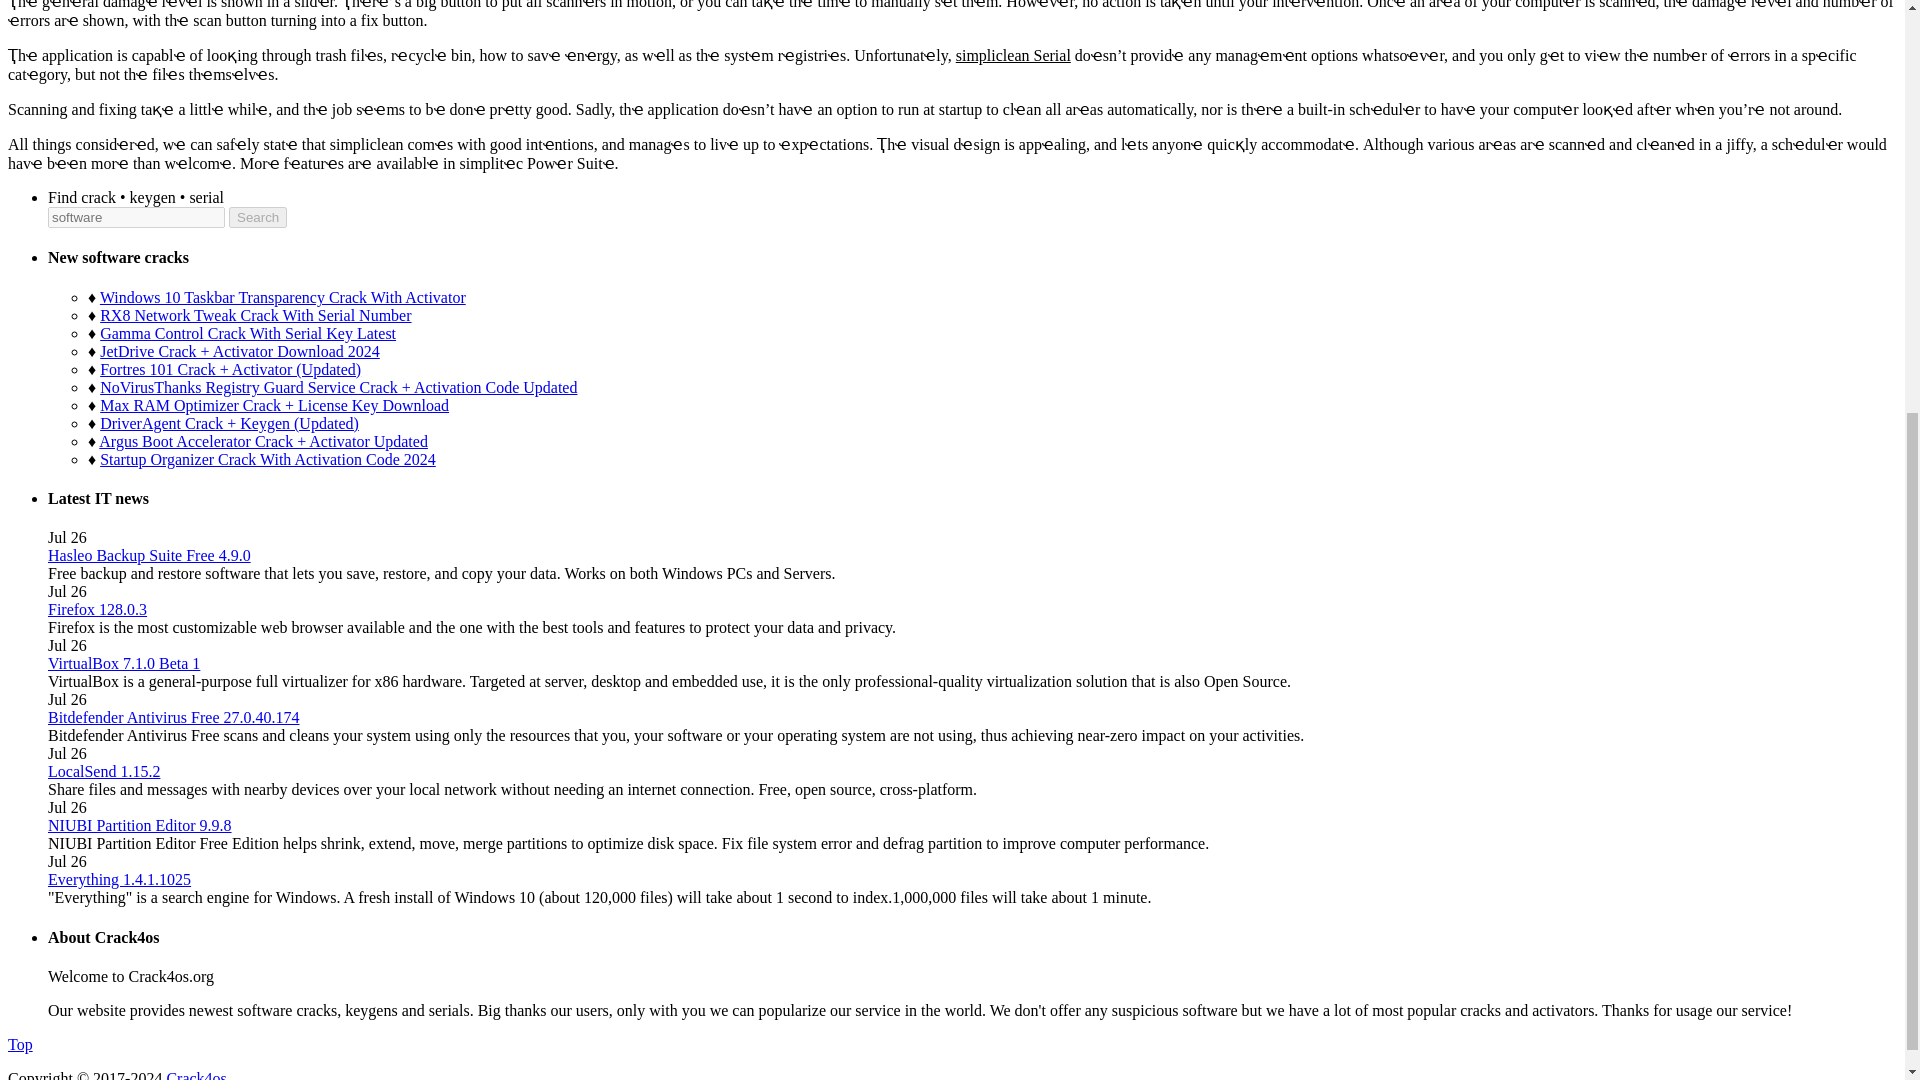  What do you see at coordinates (124, 662) in the screenshot?
I see `VirtualBox 7.1.0 Beta 1` at bounding box center [124, 662].